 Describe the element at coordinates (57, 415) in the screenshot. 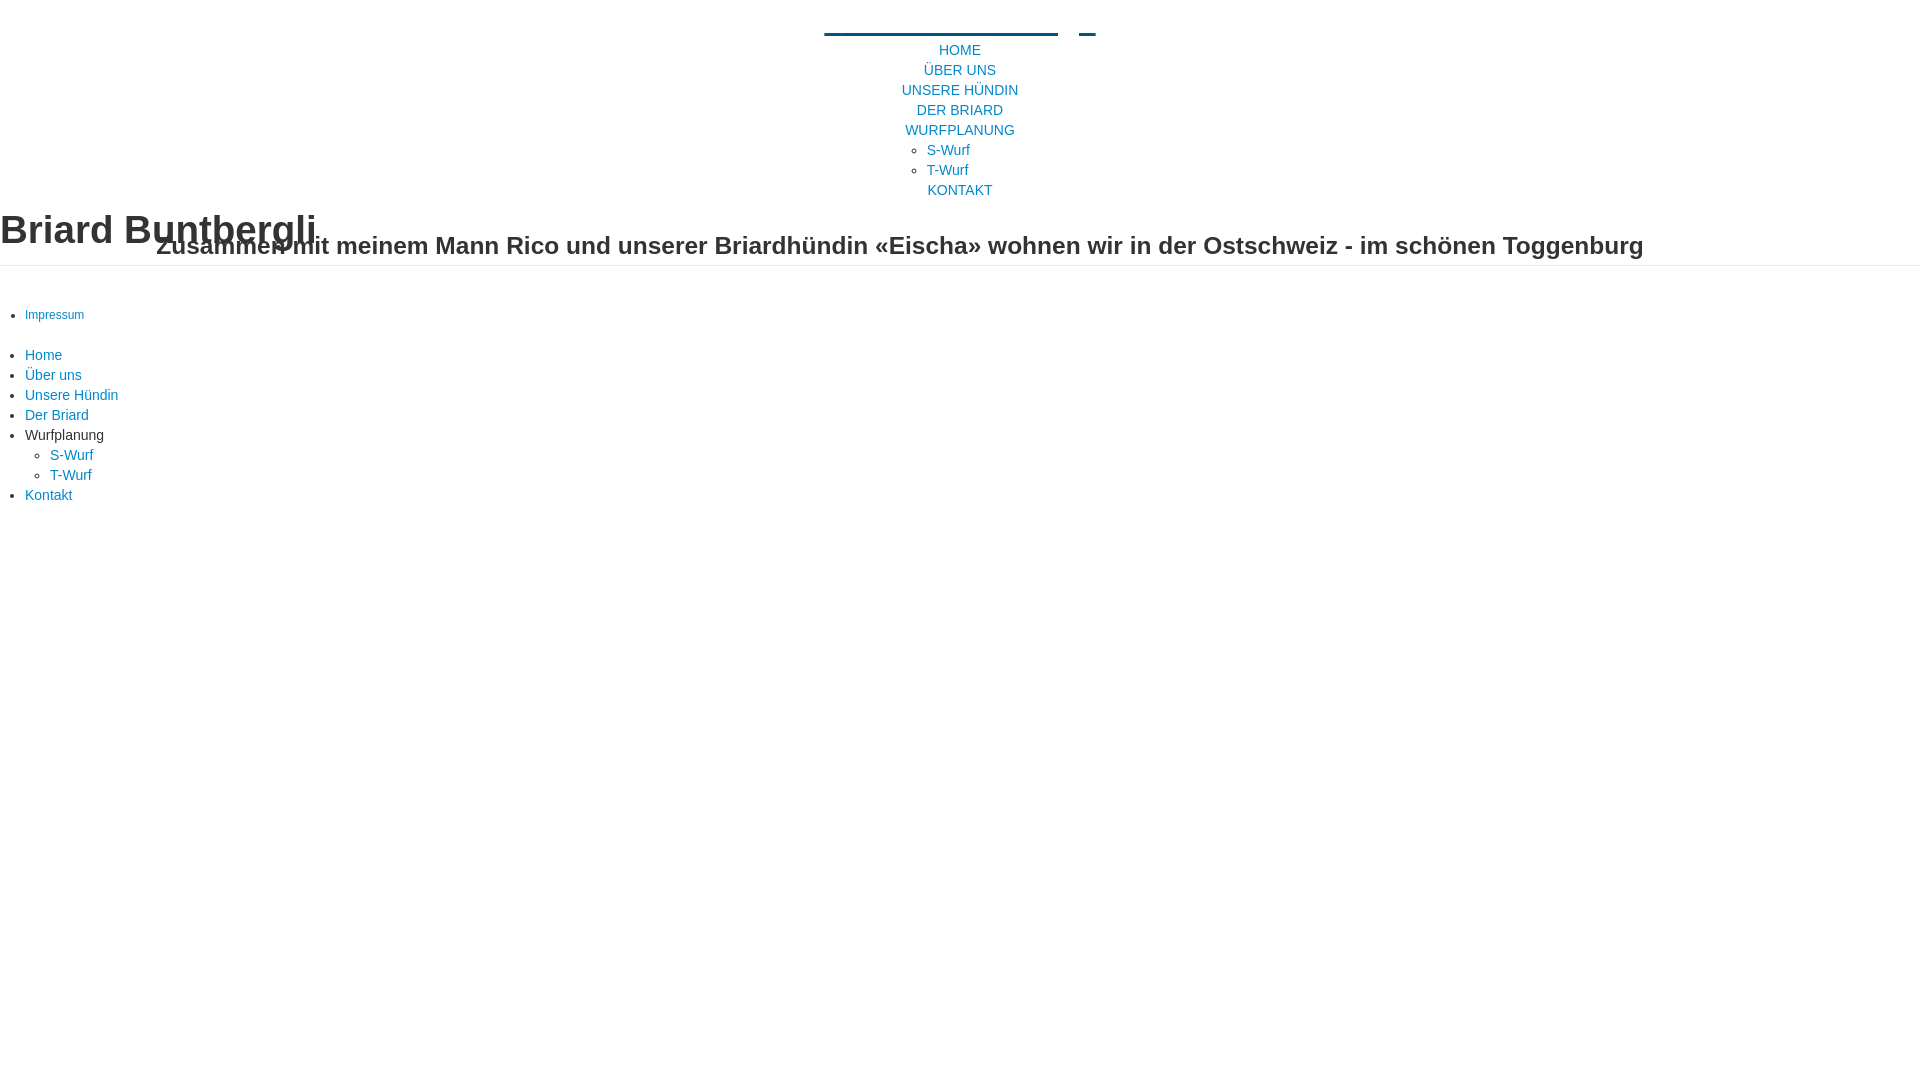

I see `Der Briard` at that location.